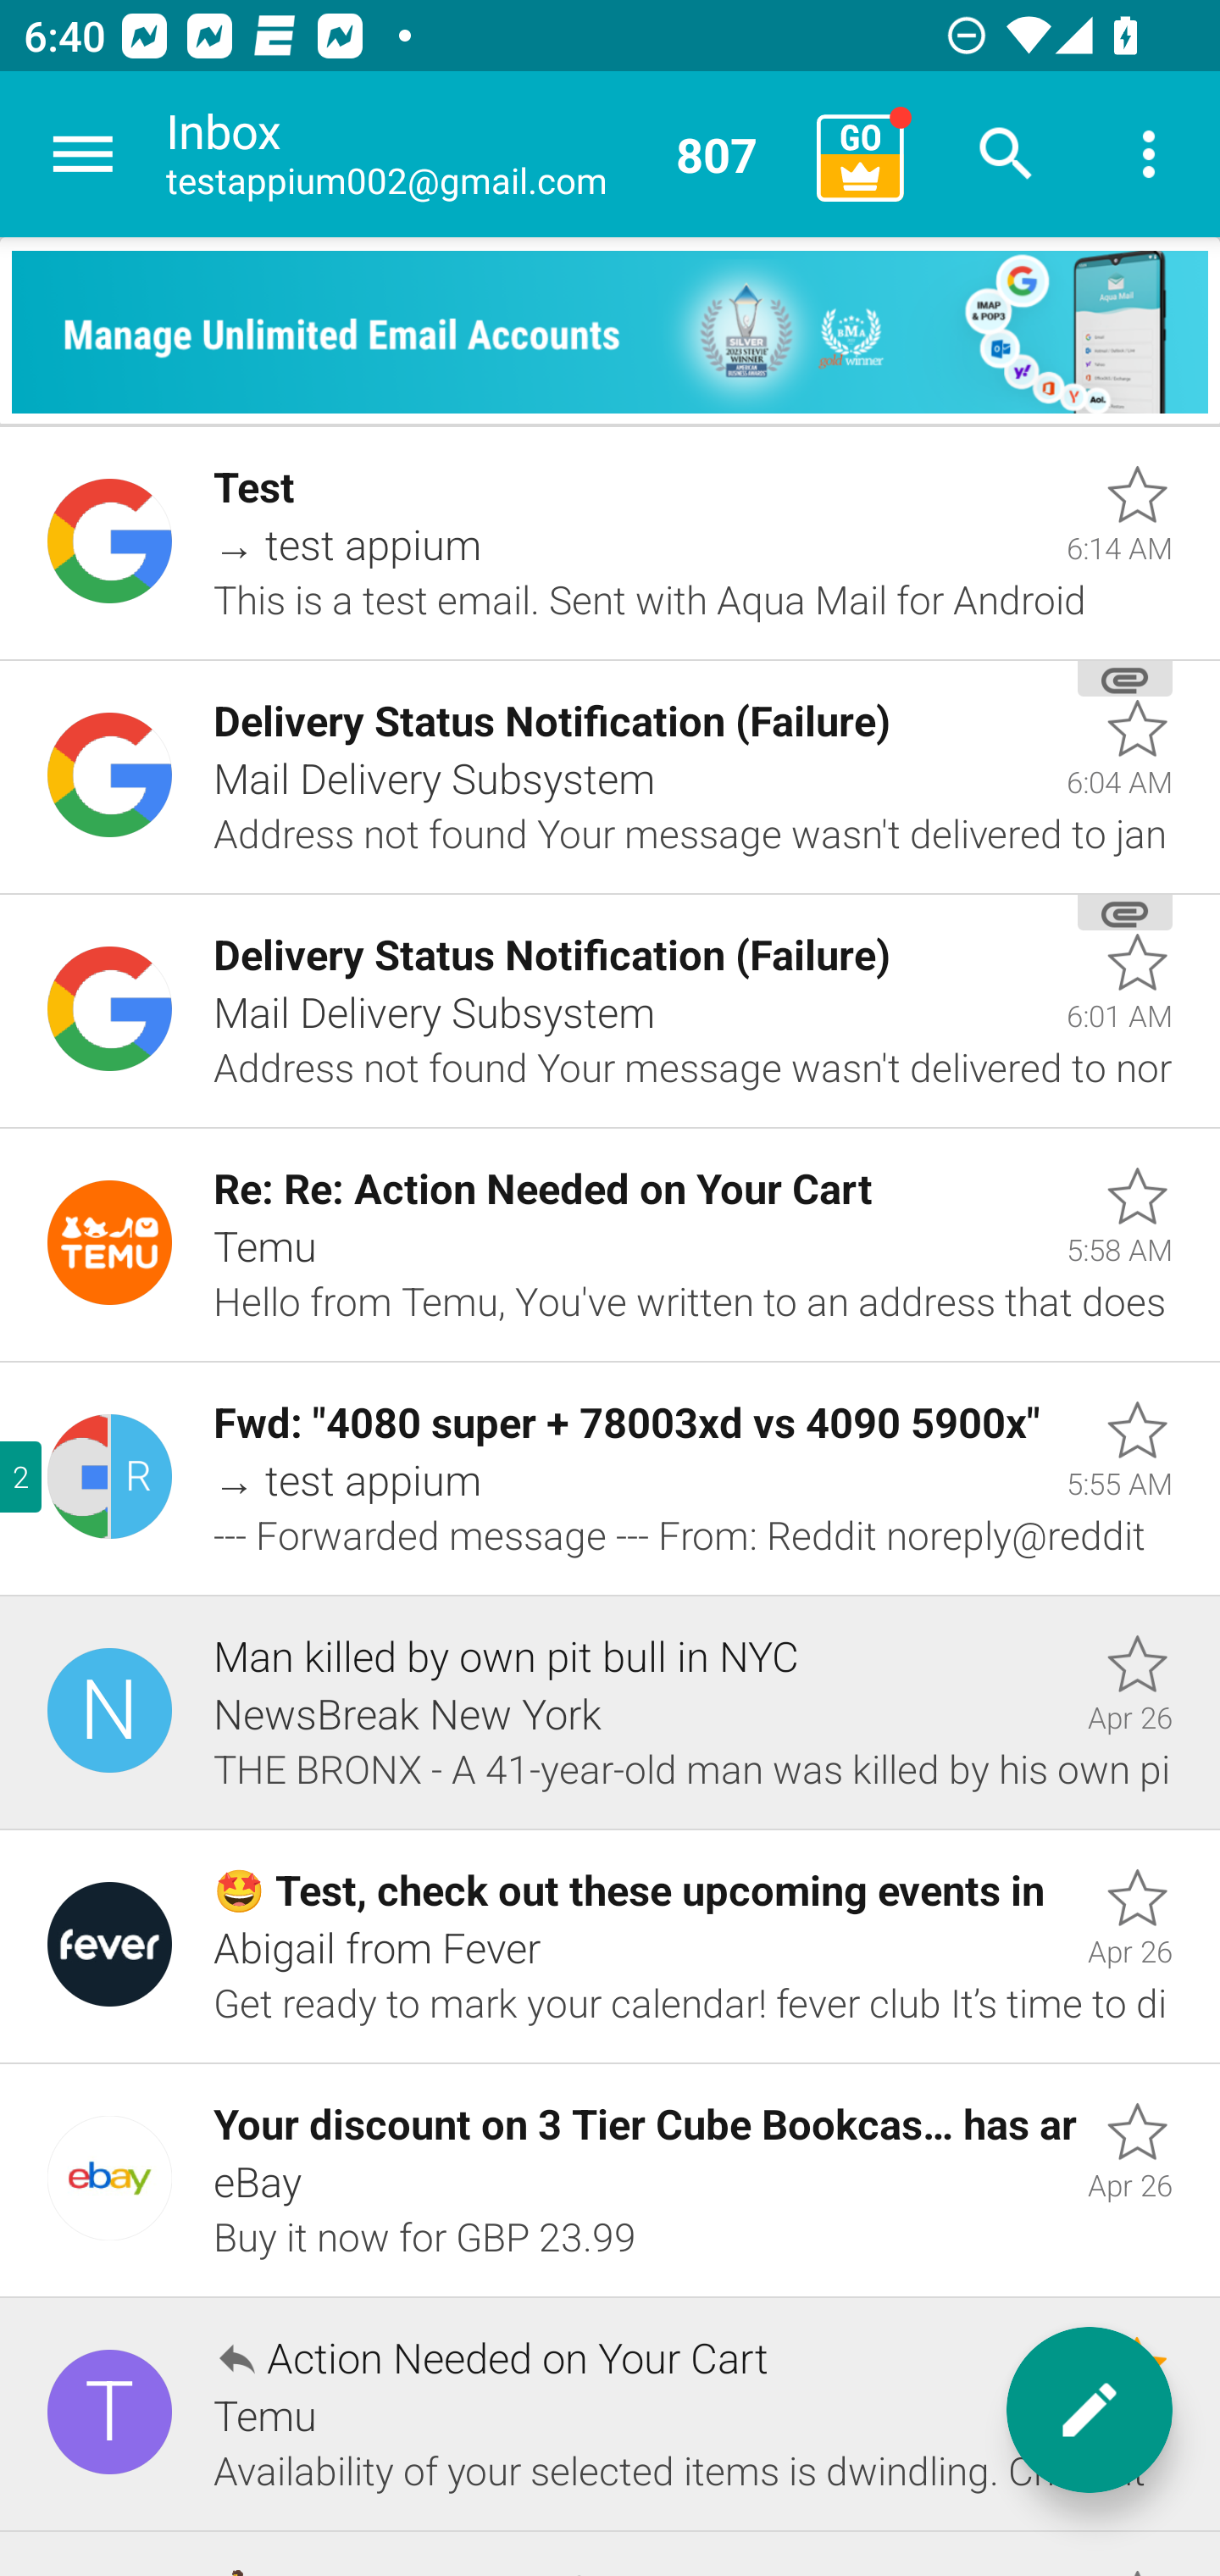 The width and height of the screenshot is (1220, 2576). Describe the element at coordinates (1006, 154) in the screenshot. I see `Search` at that location.